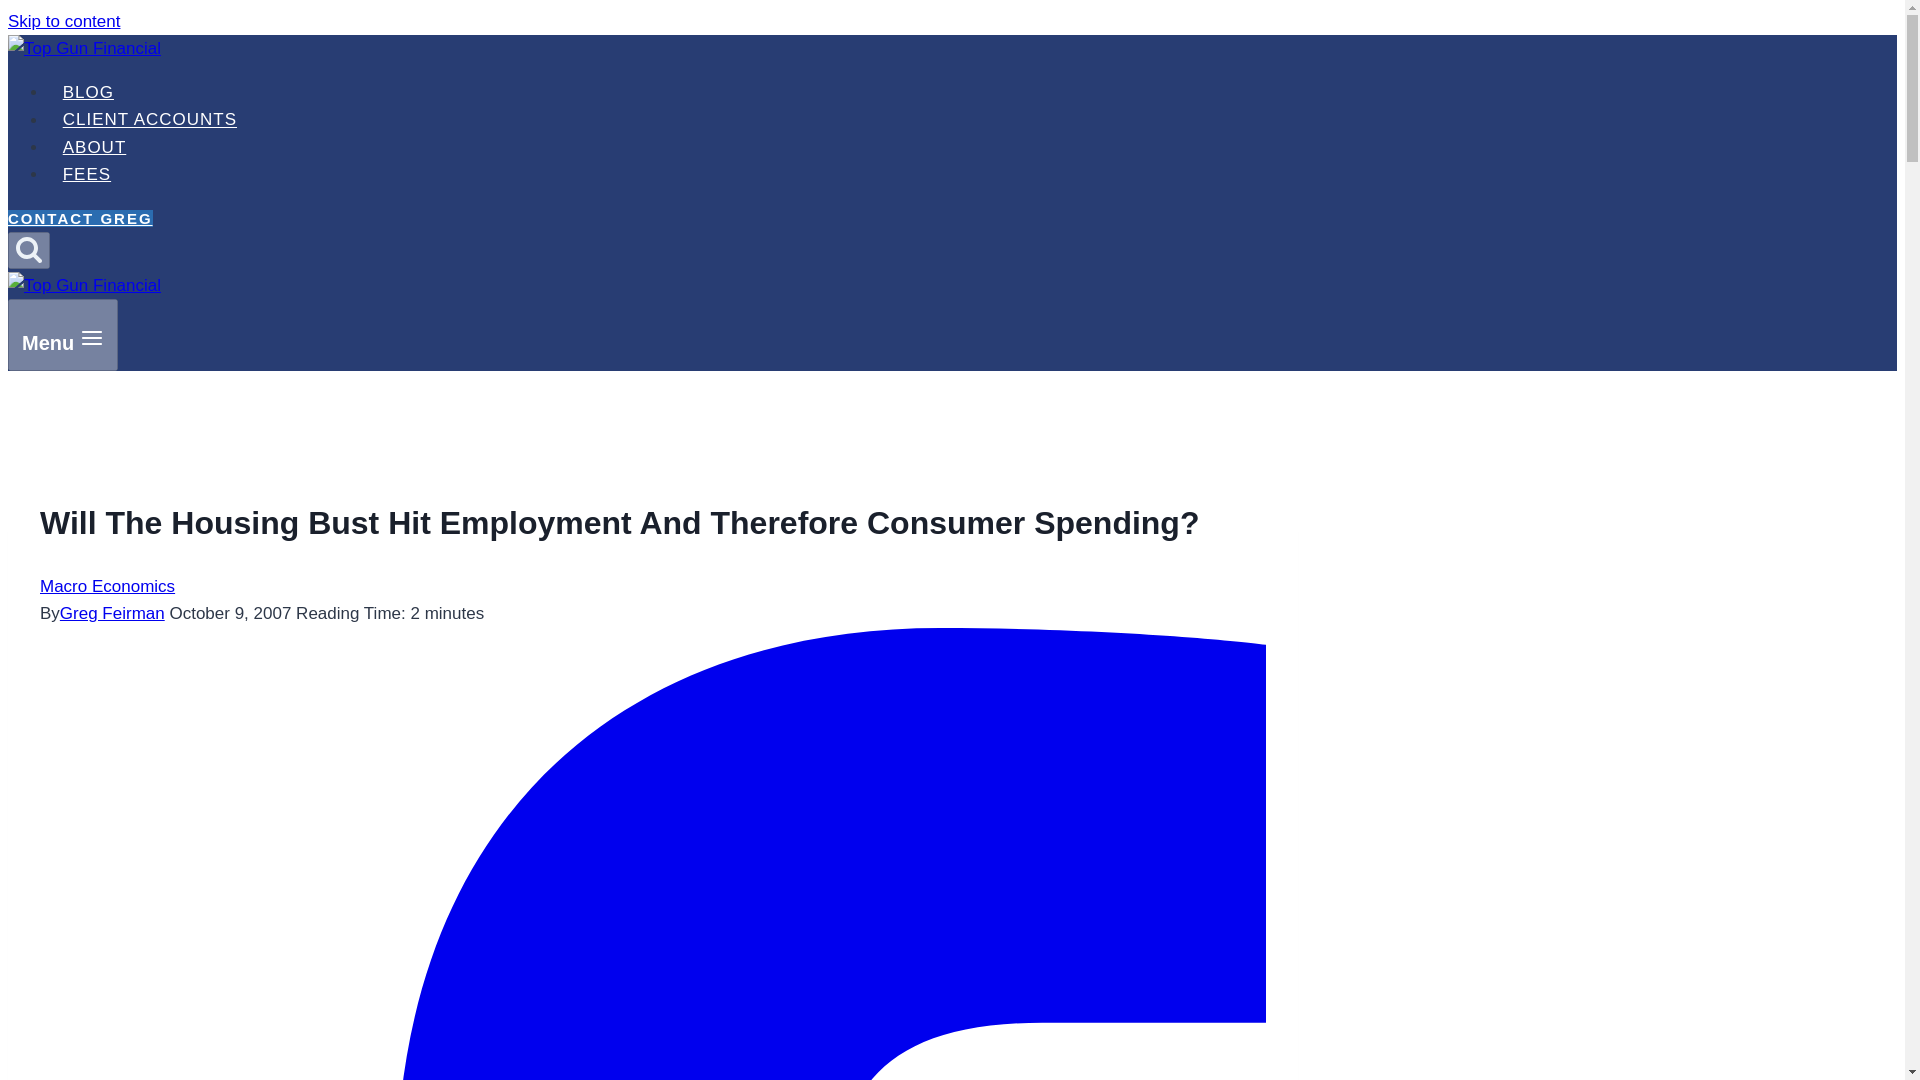 The image size is (1920, 1080). Describe the element at coordinates (94, 148) in the screenshot. I see `ABOUT` at that location.